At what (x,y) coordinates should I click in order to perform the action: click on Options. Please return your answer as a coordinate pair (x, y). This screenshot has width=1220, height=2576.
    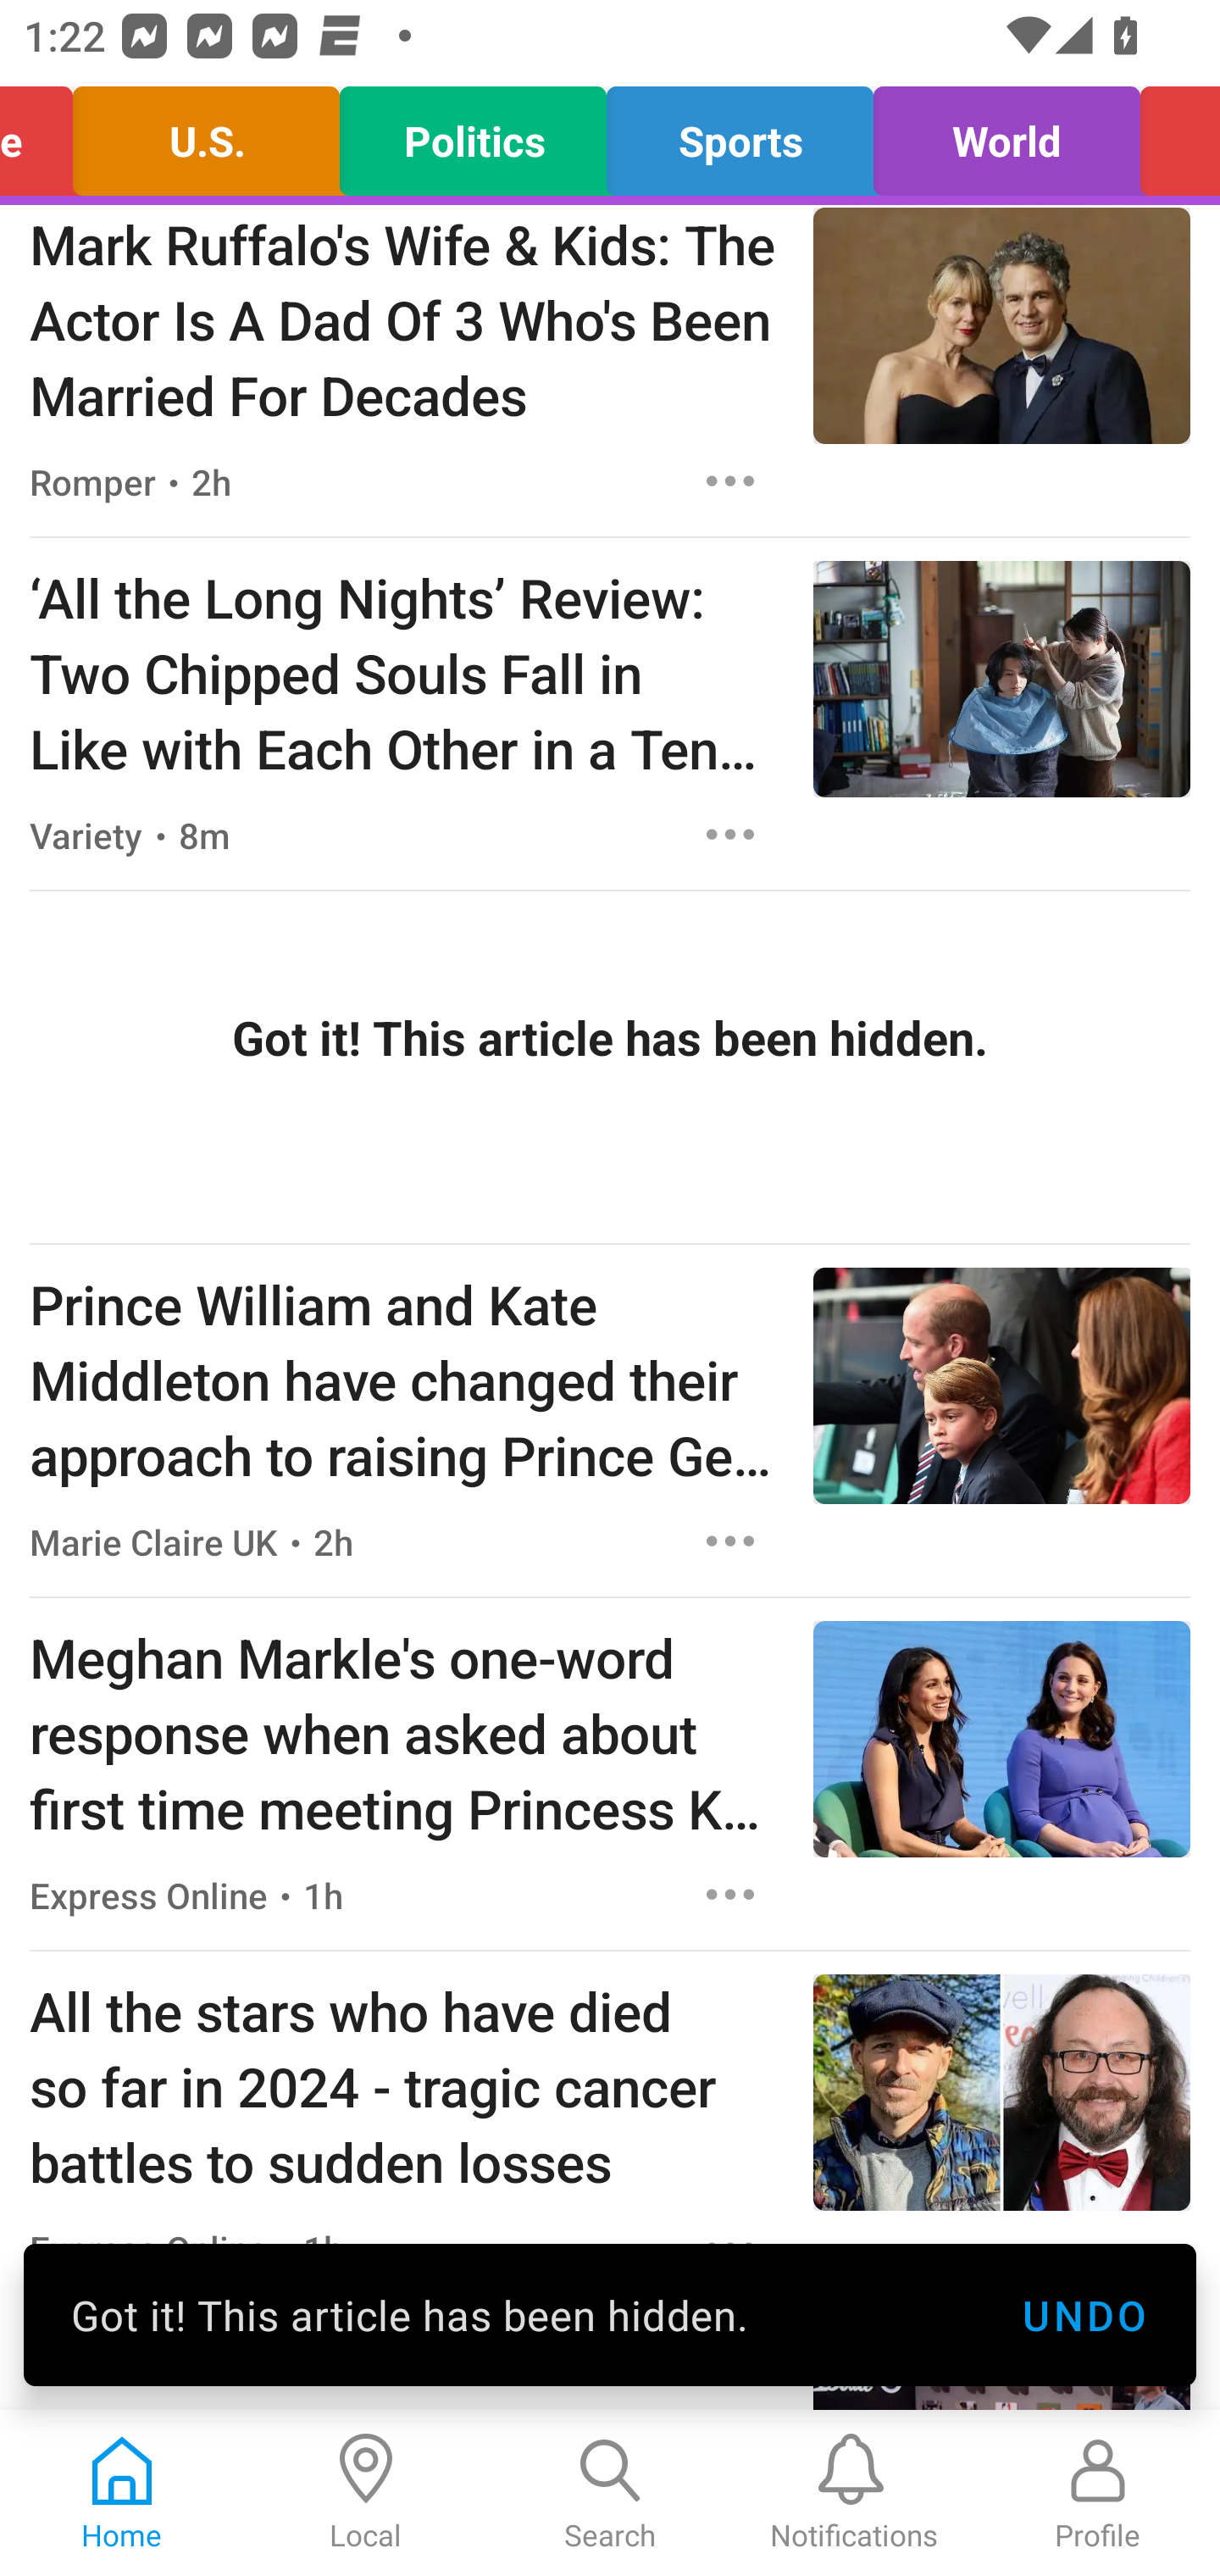
    Looking at the image, I should click on (730, 834).